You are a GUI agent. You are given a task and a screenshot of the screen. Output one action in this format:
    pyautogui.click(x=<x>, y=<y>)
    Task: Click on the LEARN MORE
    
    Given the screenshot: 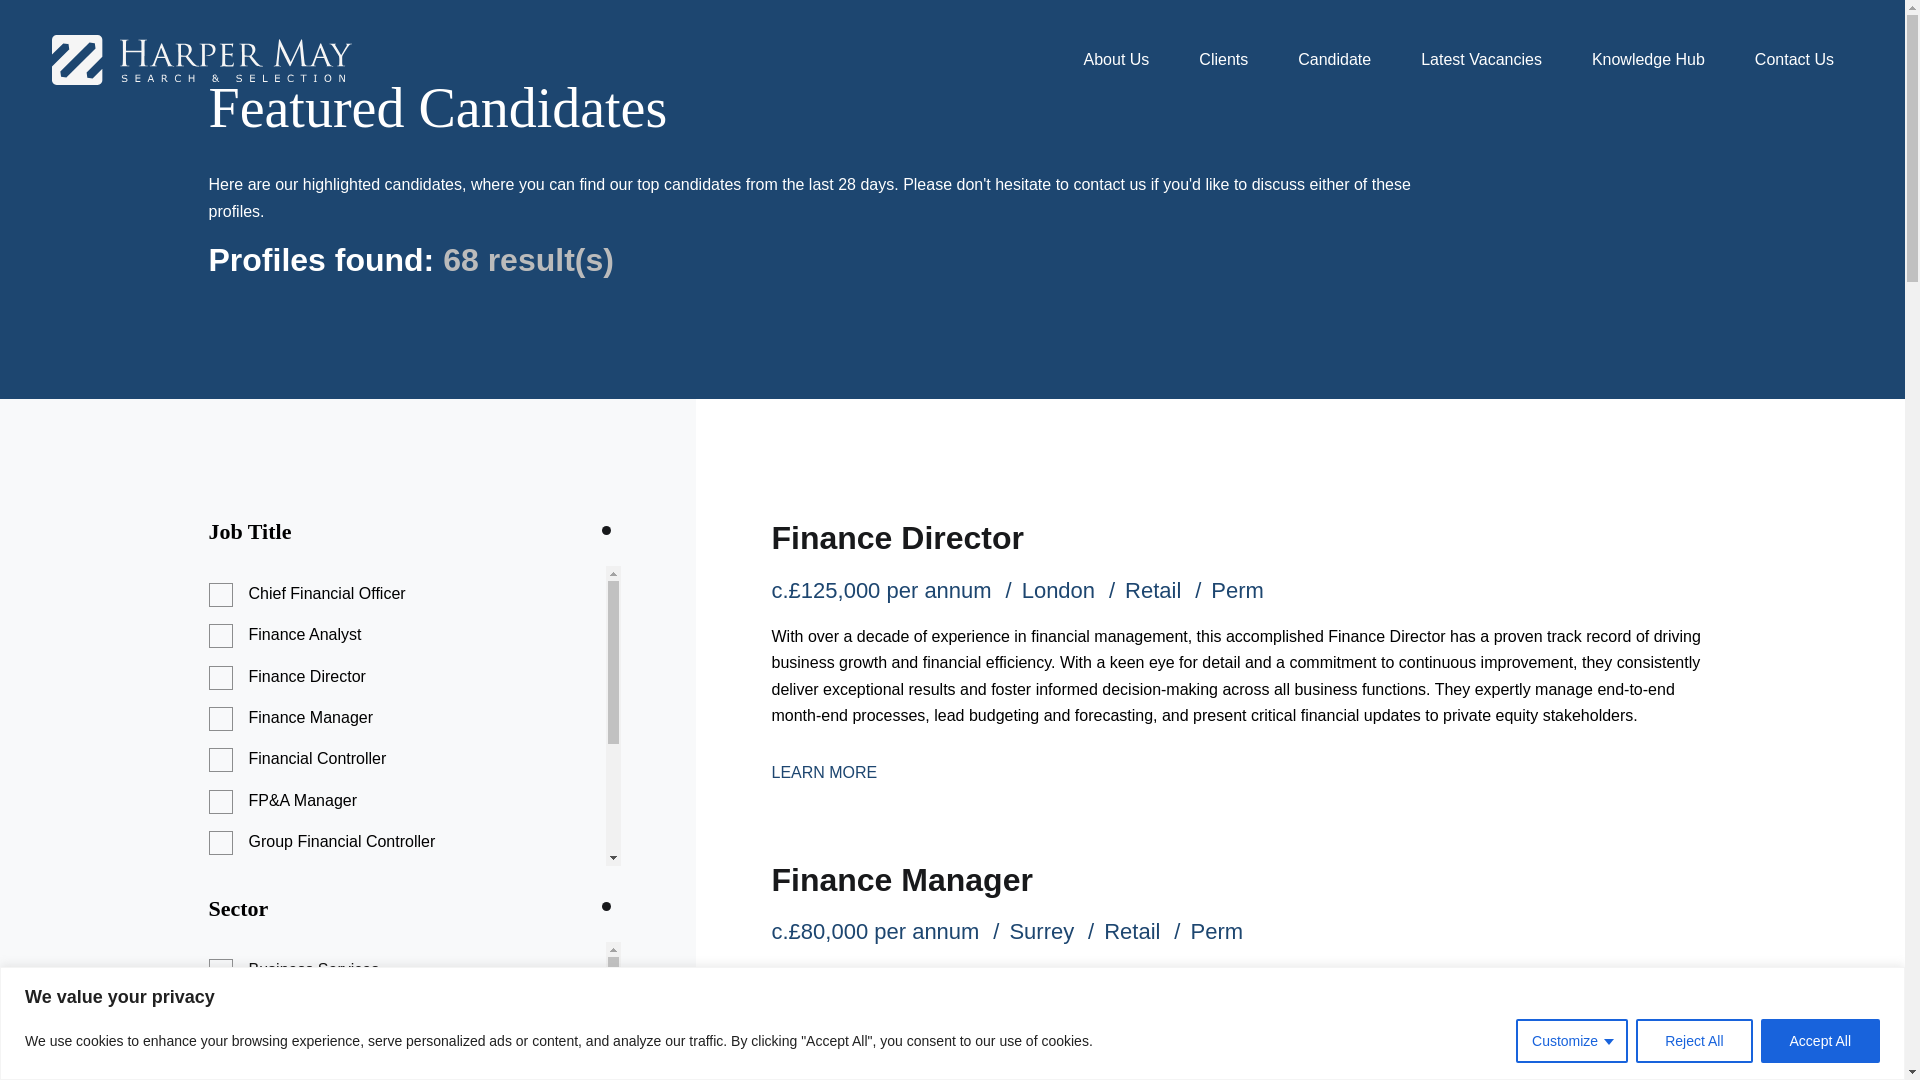 What is the action you would take?
    pyautogui.click(x=824, y=772)
    